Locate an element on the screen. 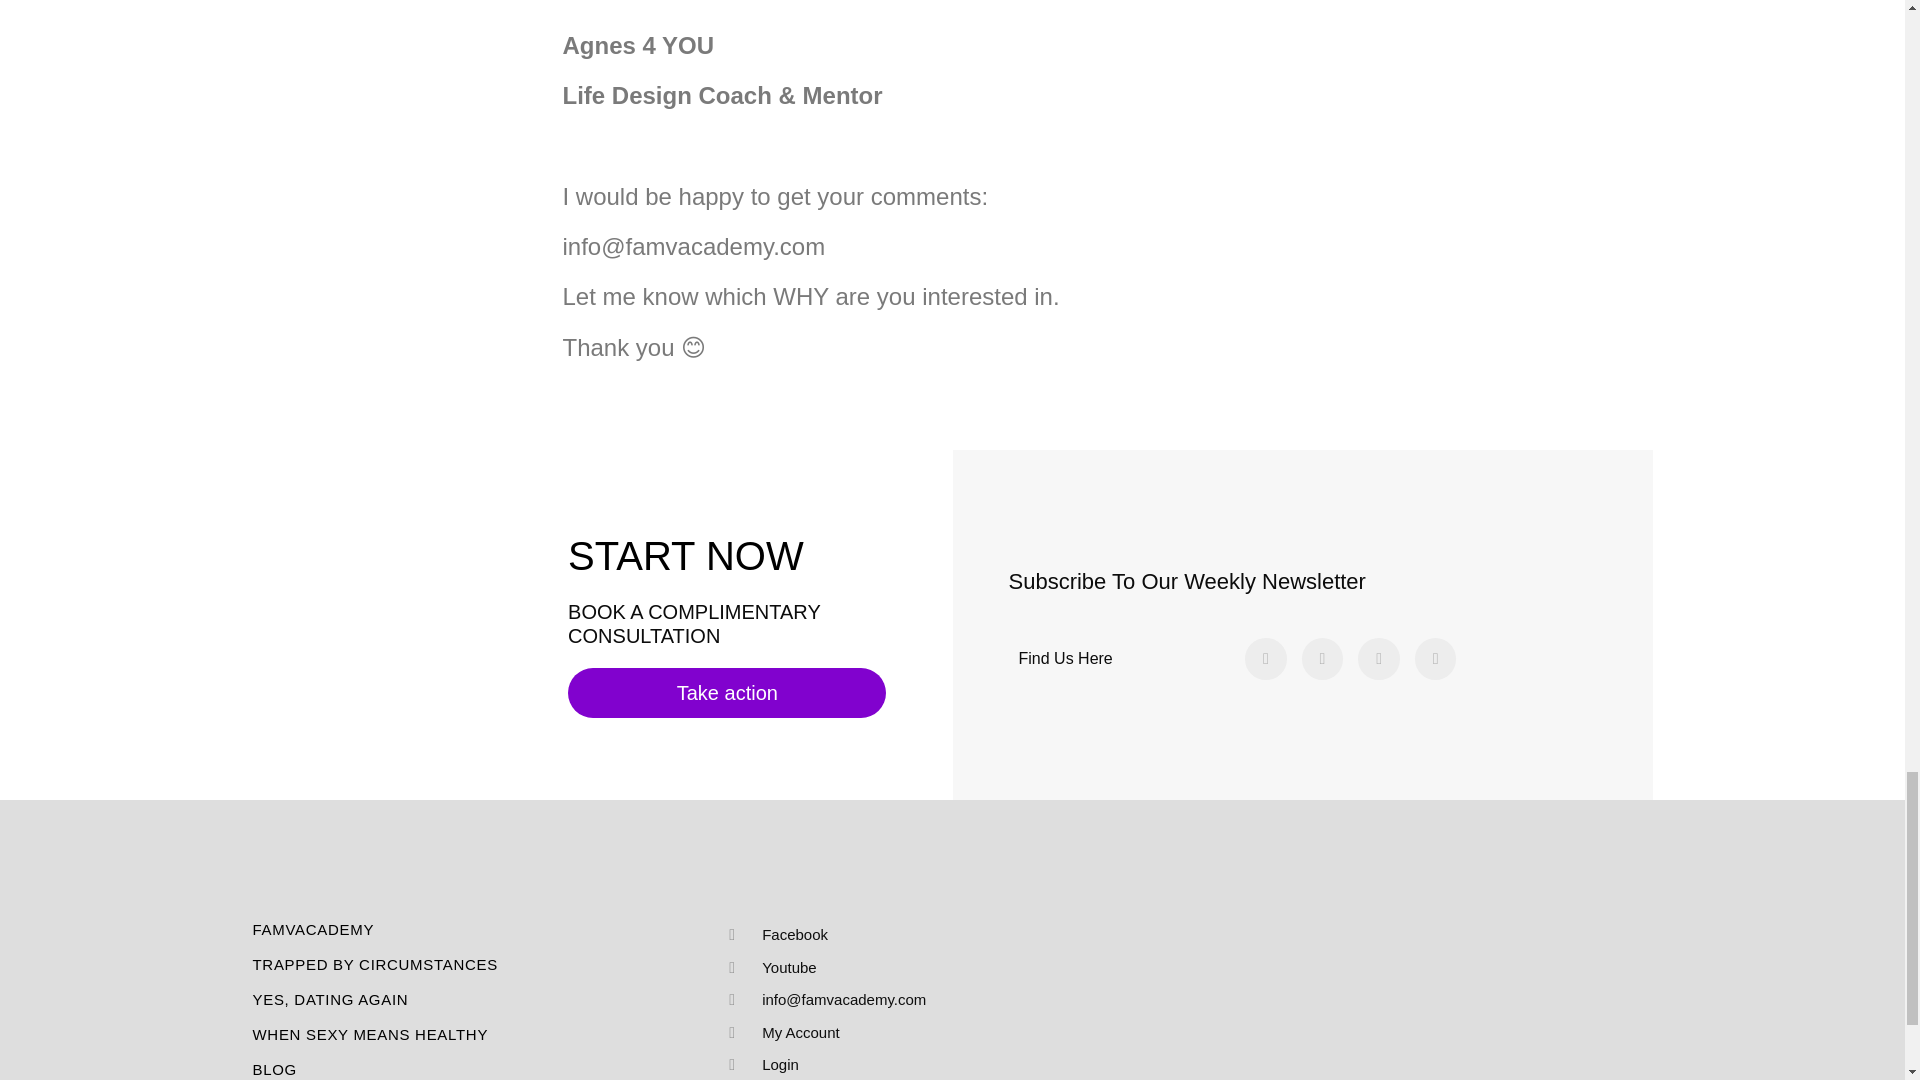 This screenshot has height=1080, width=1920. Take action is located at coordinates (726, 693).